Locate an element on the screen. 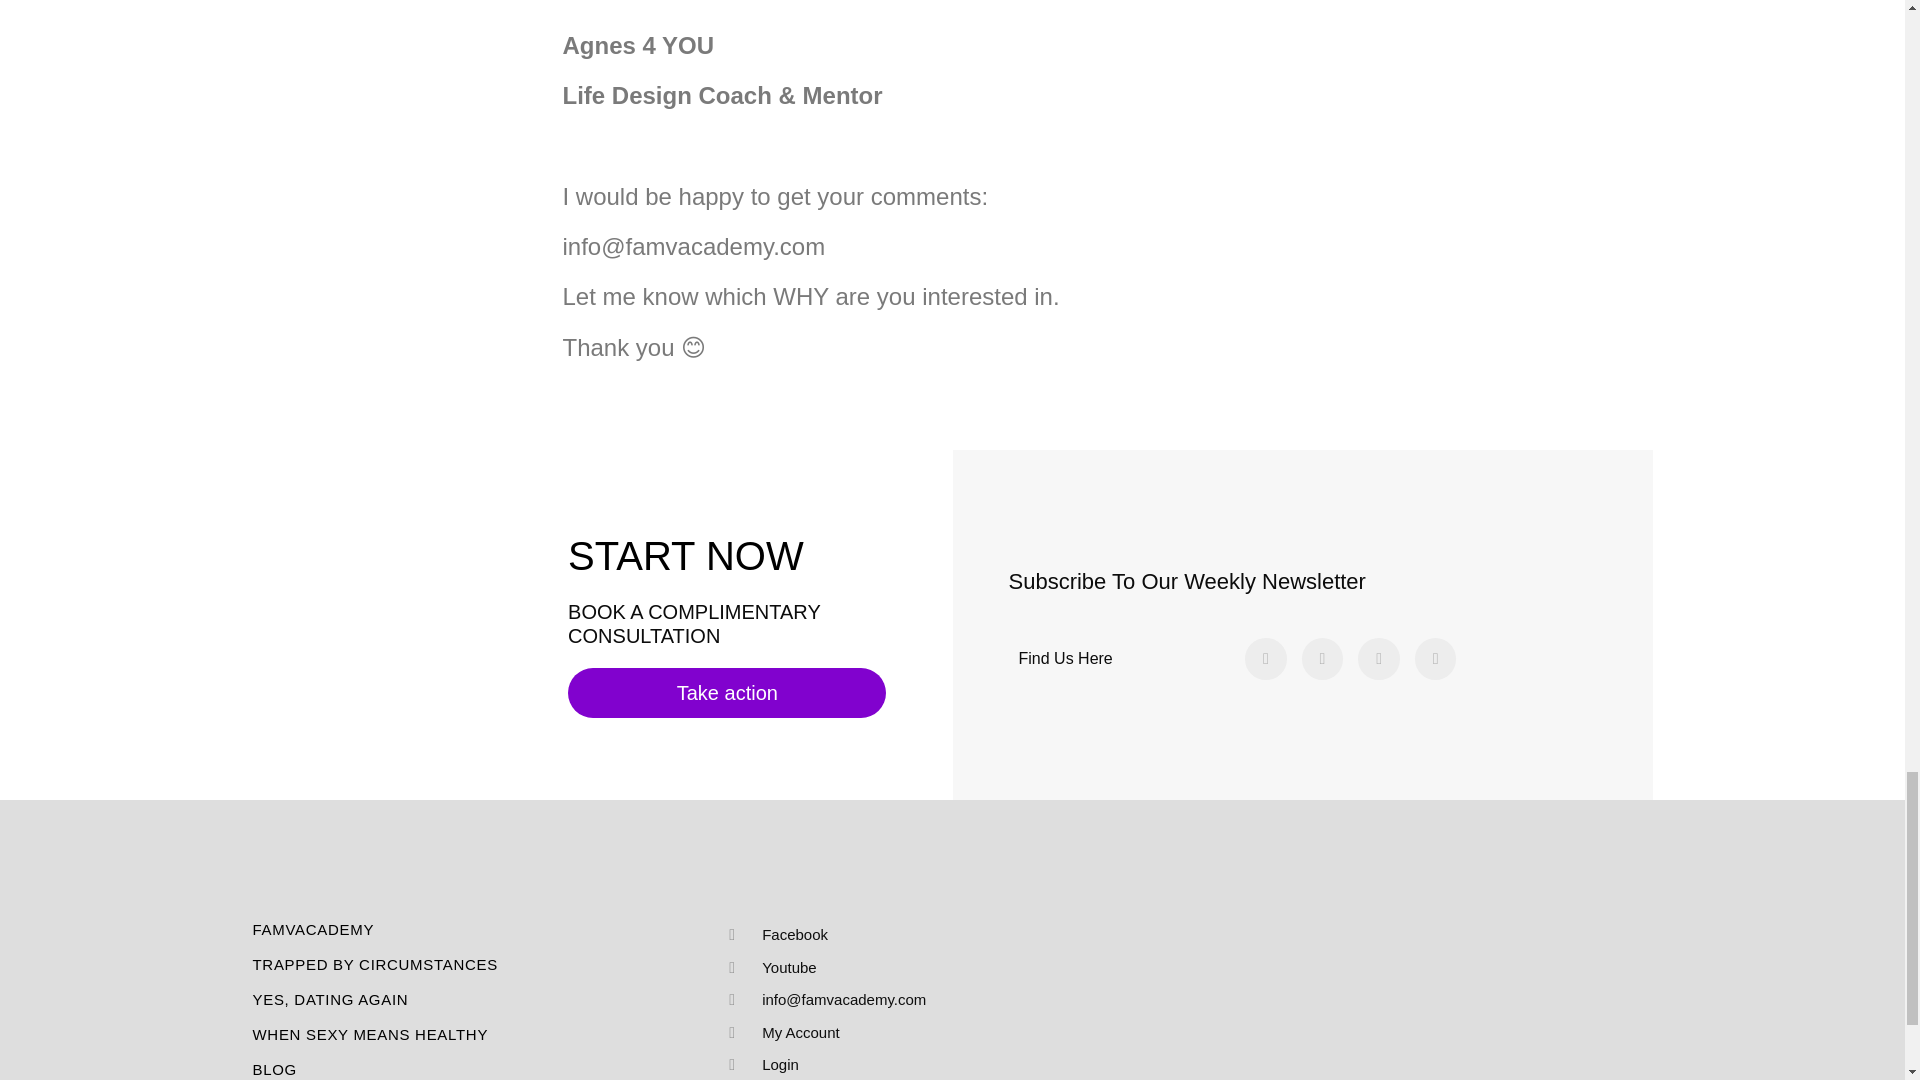 This screenshot has height=1080, width=1920. Take action is located at coordinates (726, 693).